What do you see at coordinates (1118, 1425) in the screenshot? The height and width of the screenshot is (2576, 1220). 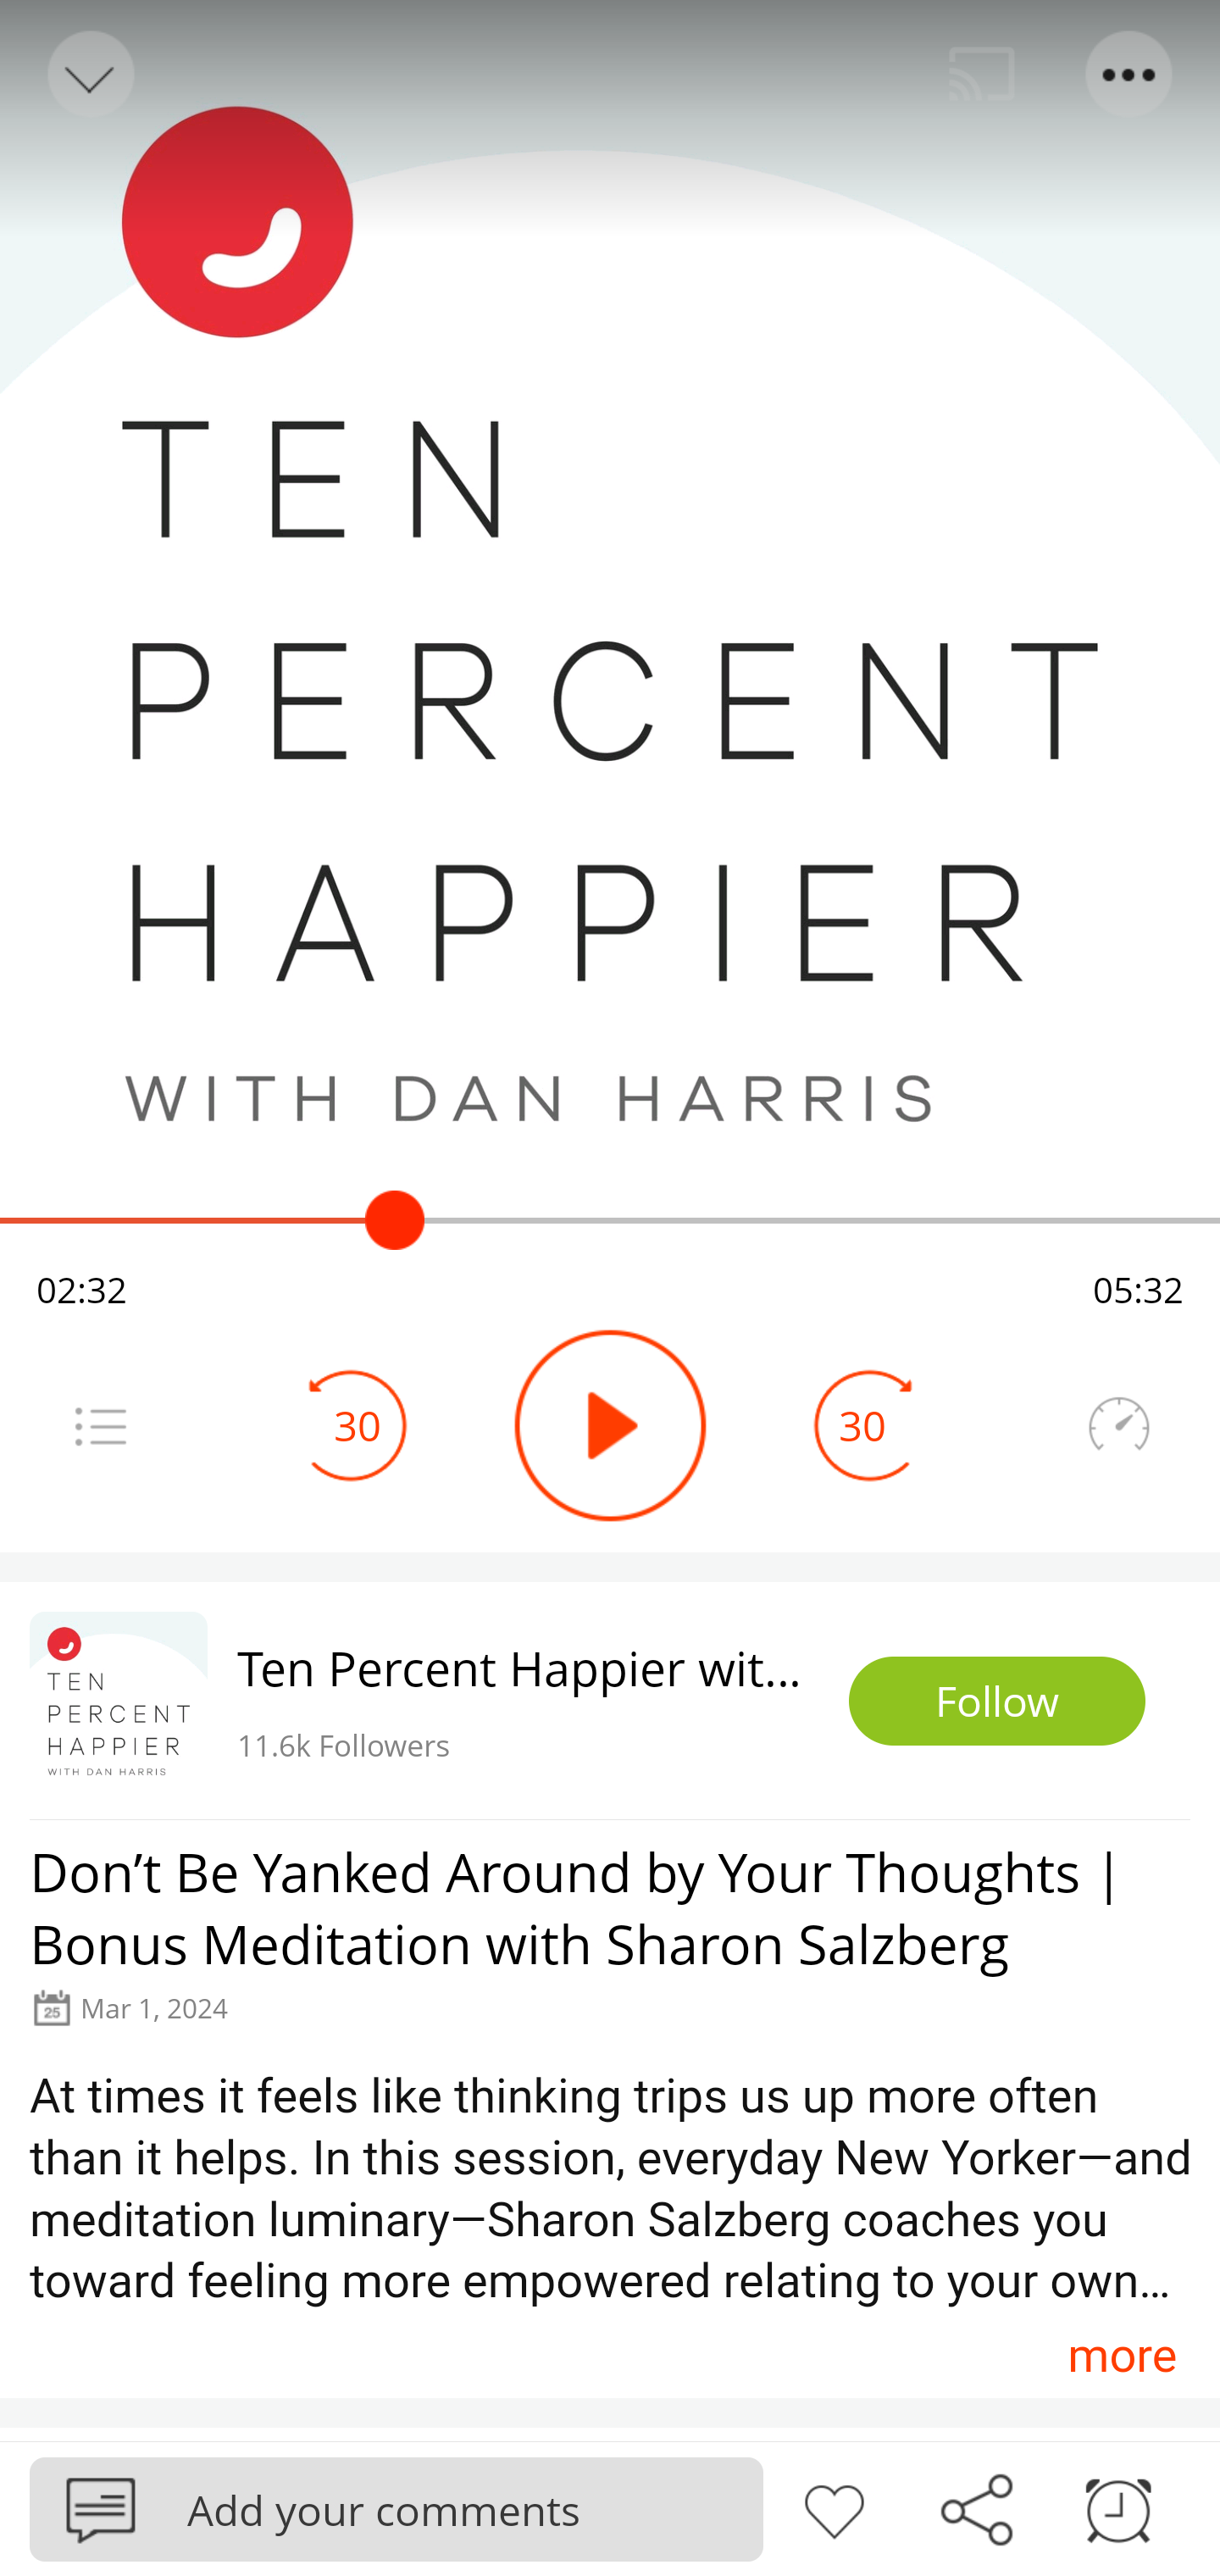 I see `Speedometer` at bounding box center [1118, 1425].